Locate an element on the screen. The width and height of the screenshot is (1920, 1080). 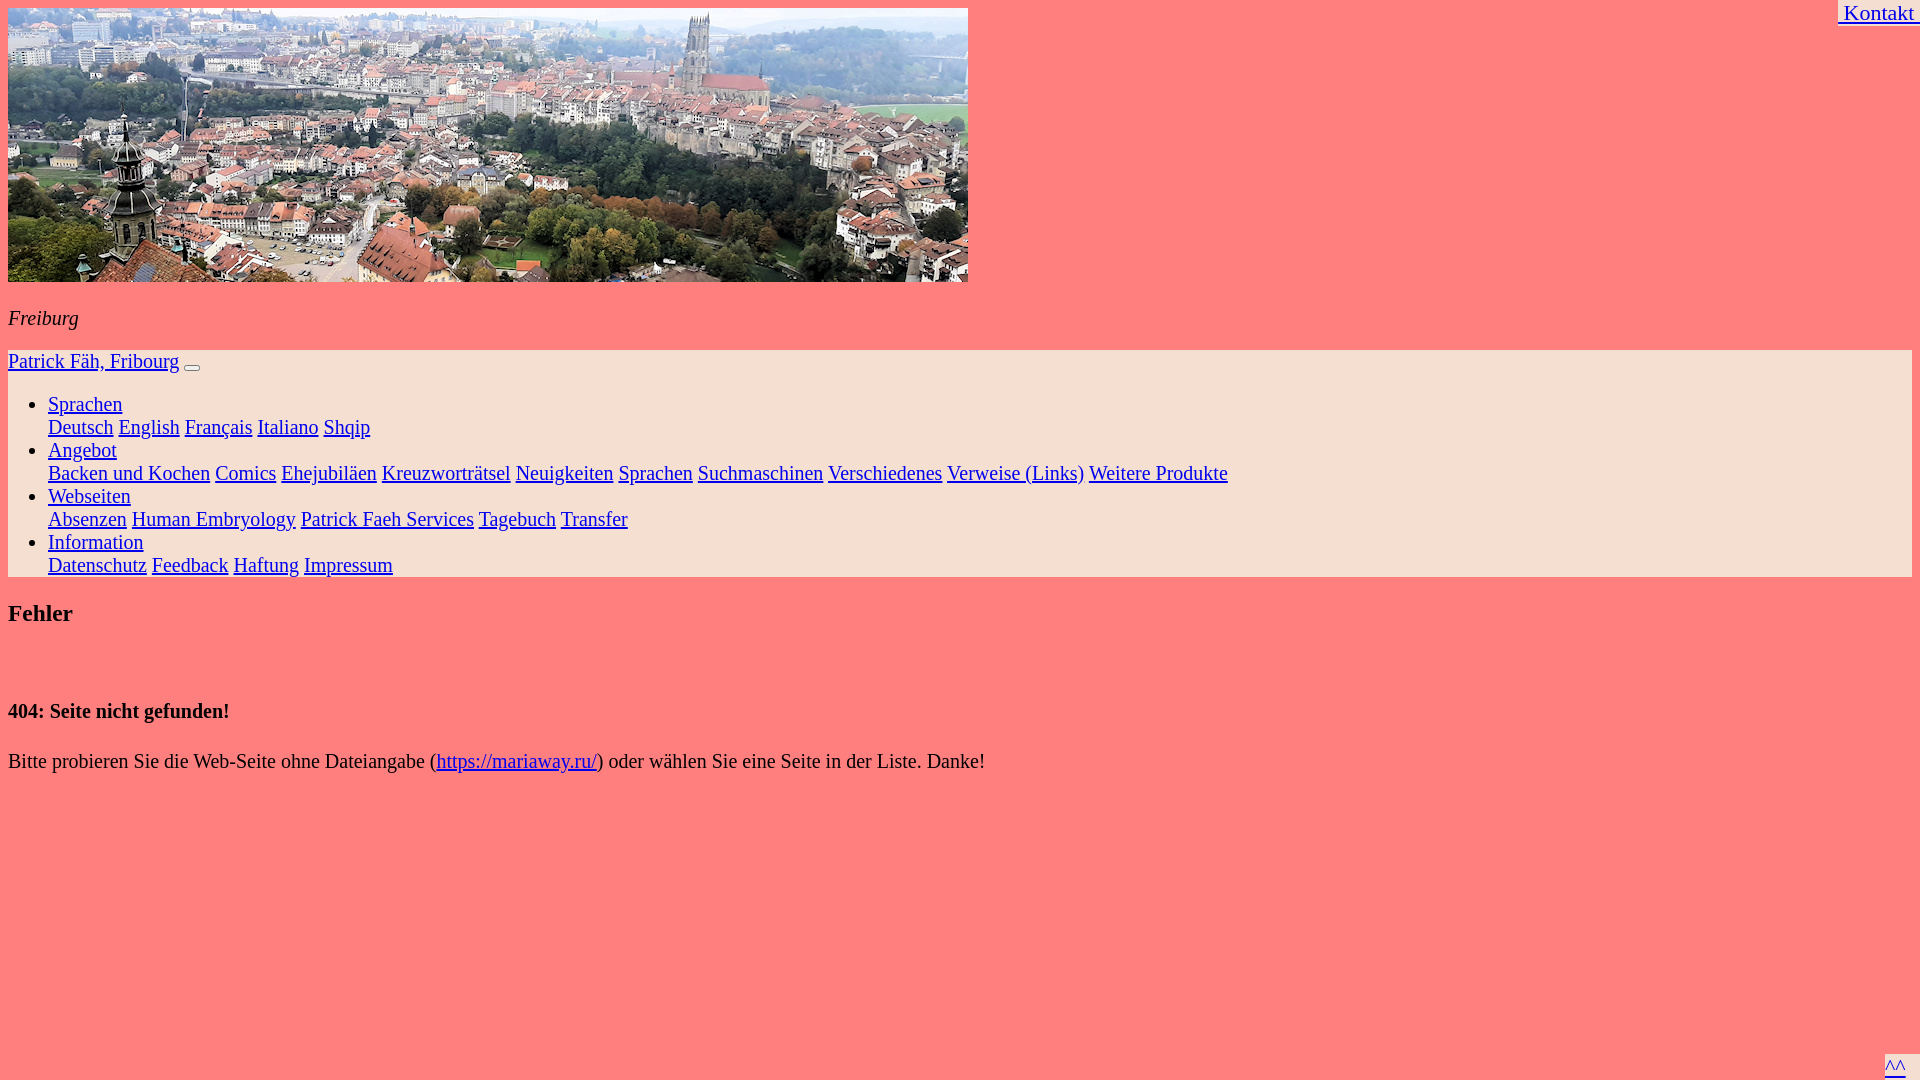
Impressum is located at coordinates (348, 565).